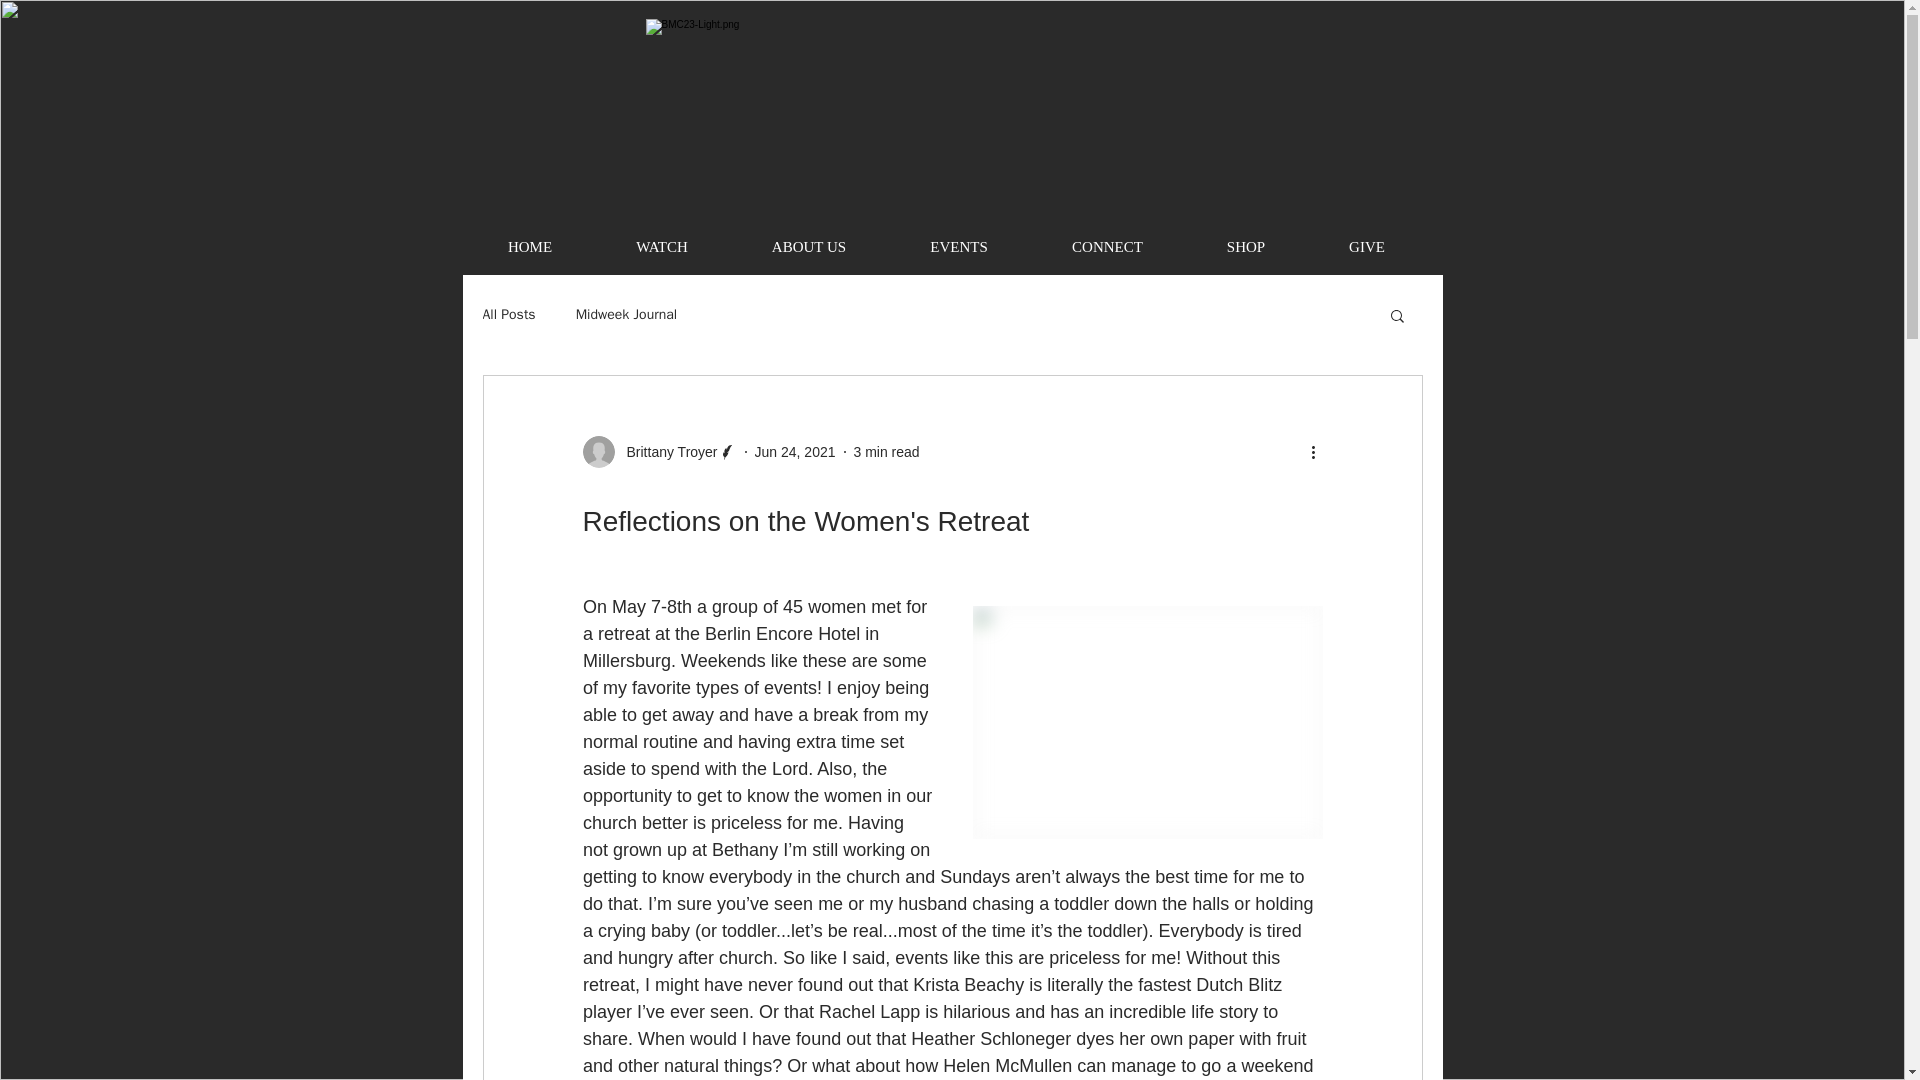 The height and width of the screenshot is (1080, 1920). What do you see at coordinates (1244, 248) in the screenshot?
I see `SHOP` at bounding box center [1244, 248].